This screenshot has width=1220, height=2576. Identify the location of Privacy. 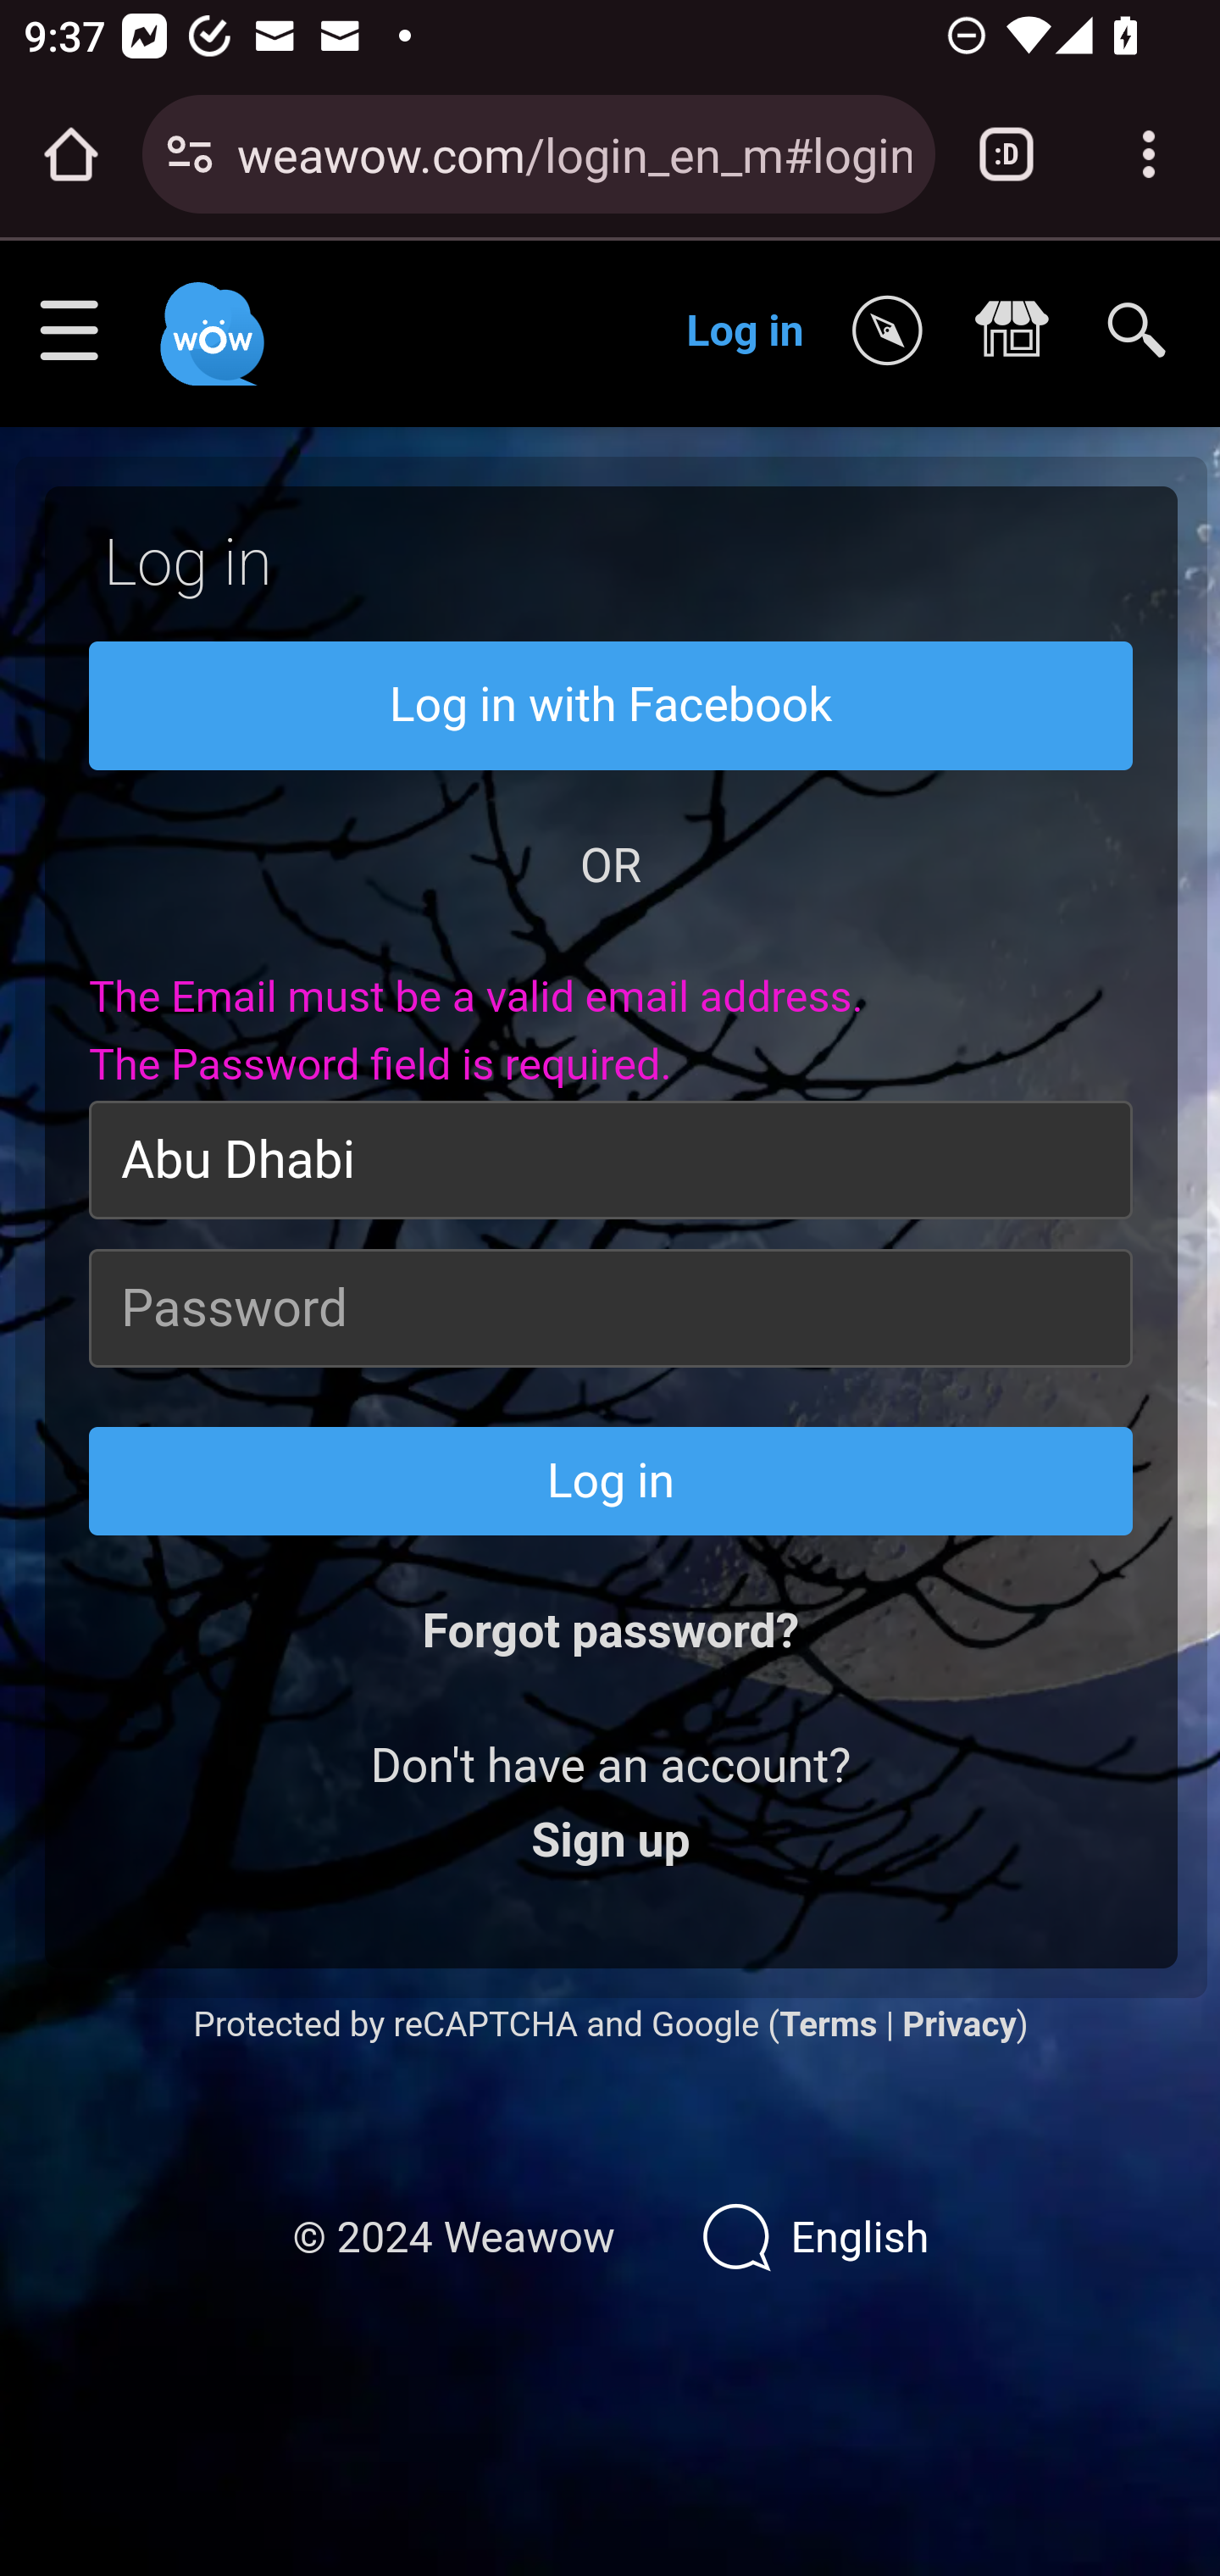
(959, 2024).